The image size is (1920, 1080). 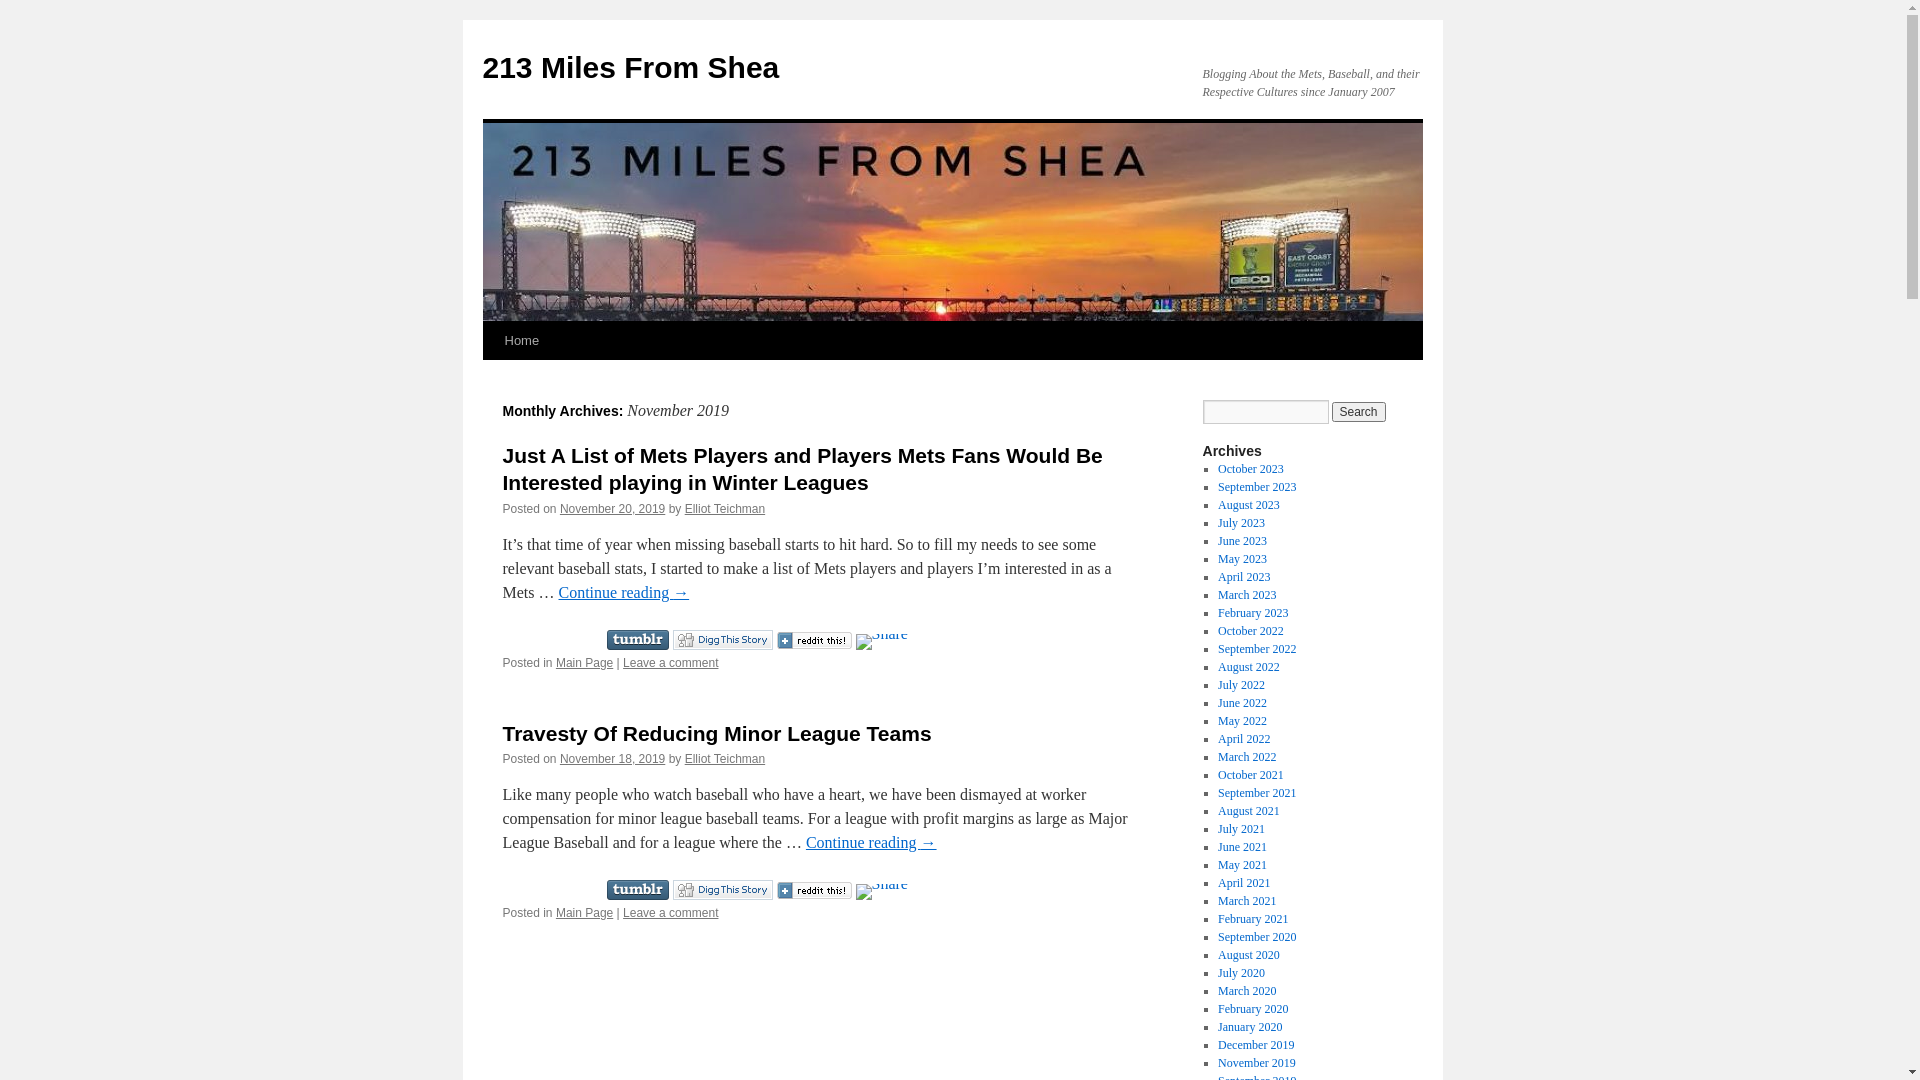 What do you see at coordinates (637, 890) in the screenshot?
I see `Share on Tumblr` at bounding box center [637, 890].